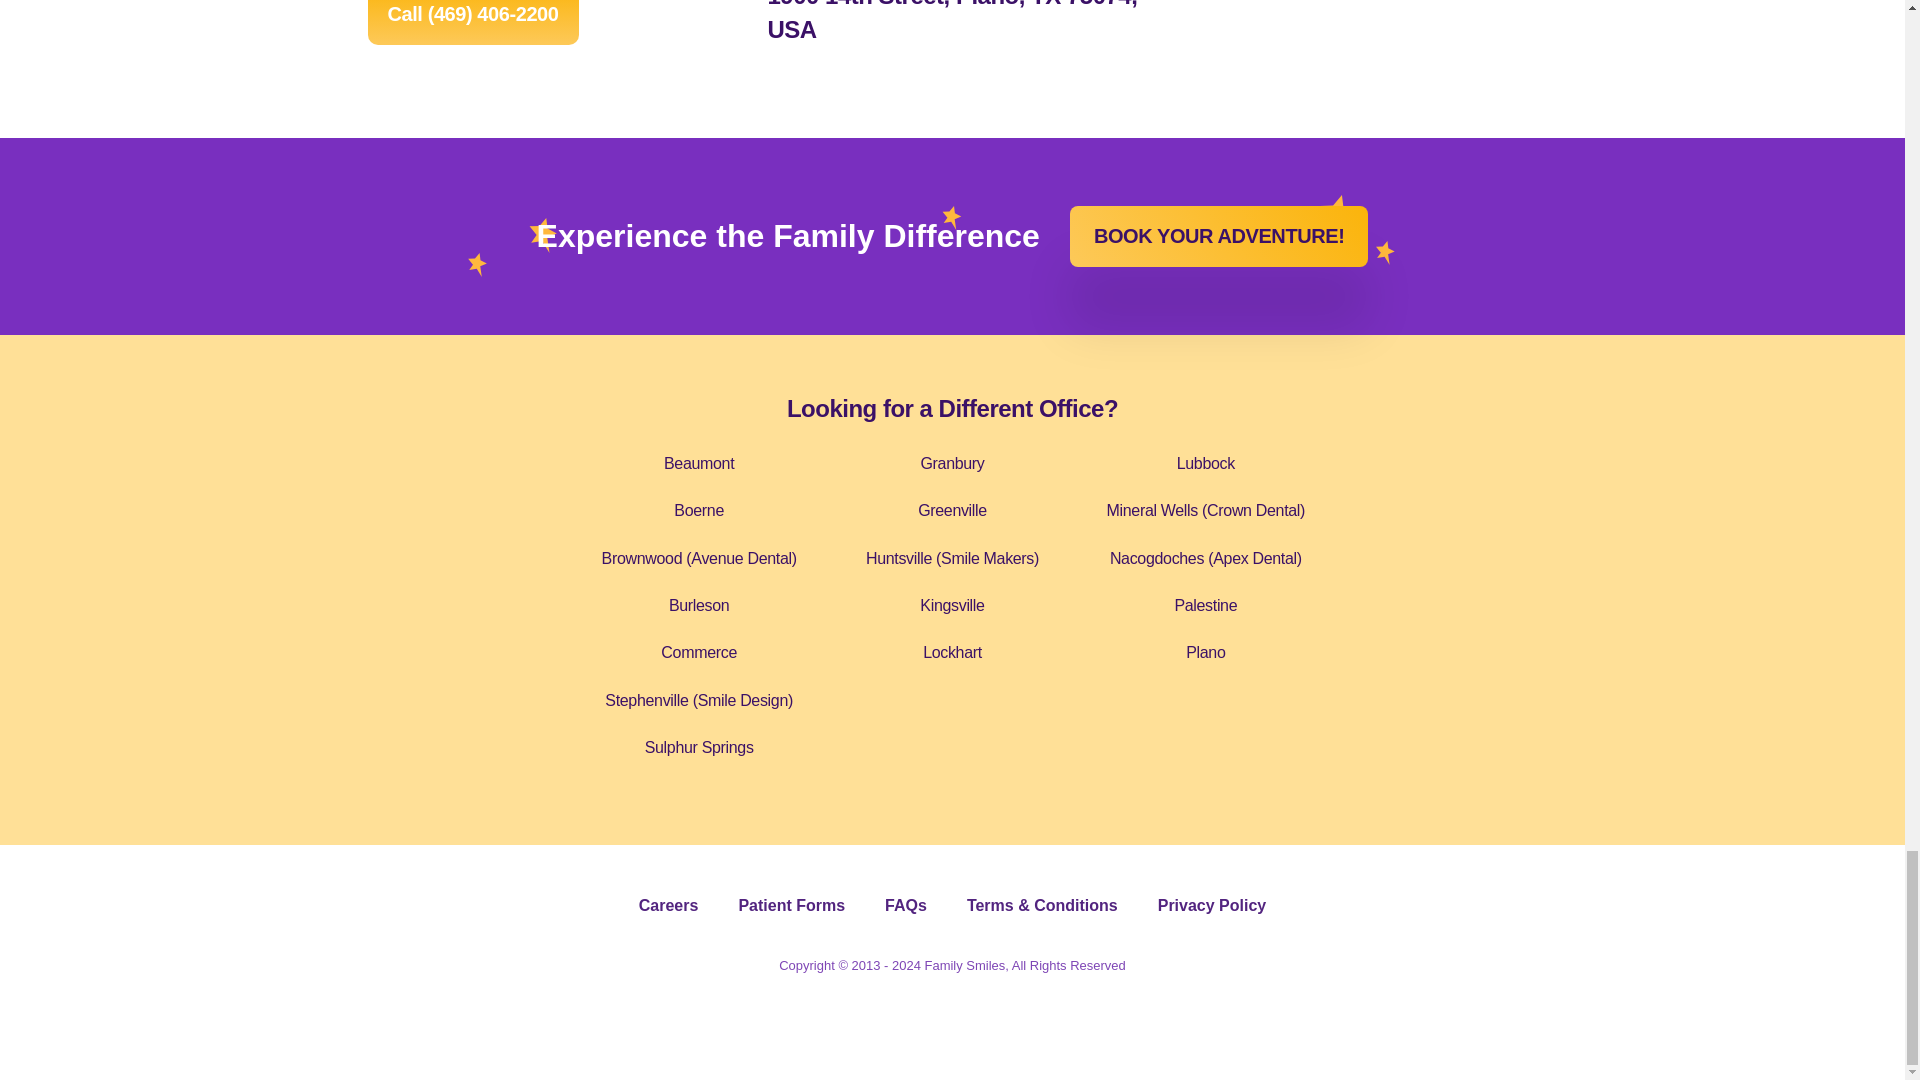 This screenshot has height=1080, width=1920. I want to click on Palestine, so click(1204, 606).